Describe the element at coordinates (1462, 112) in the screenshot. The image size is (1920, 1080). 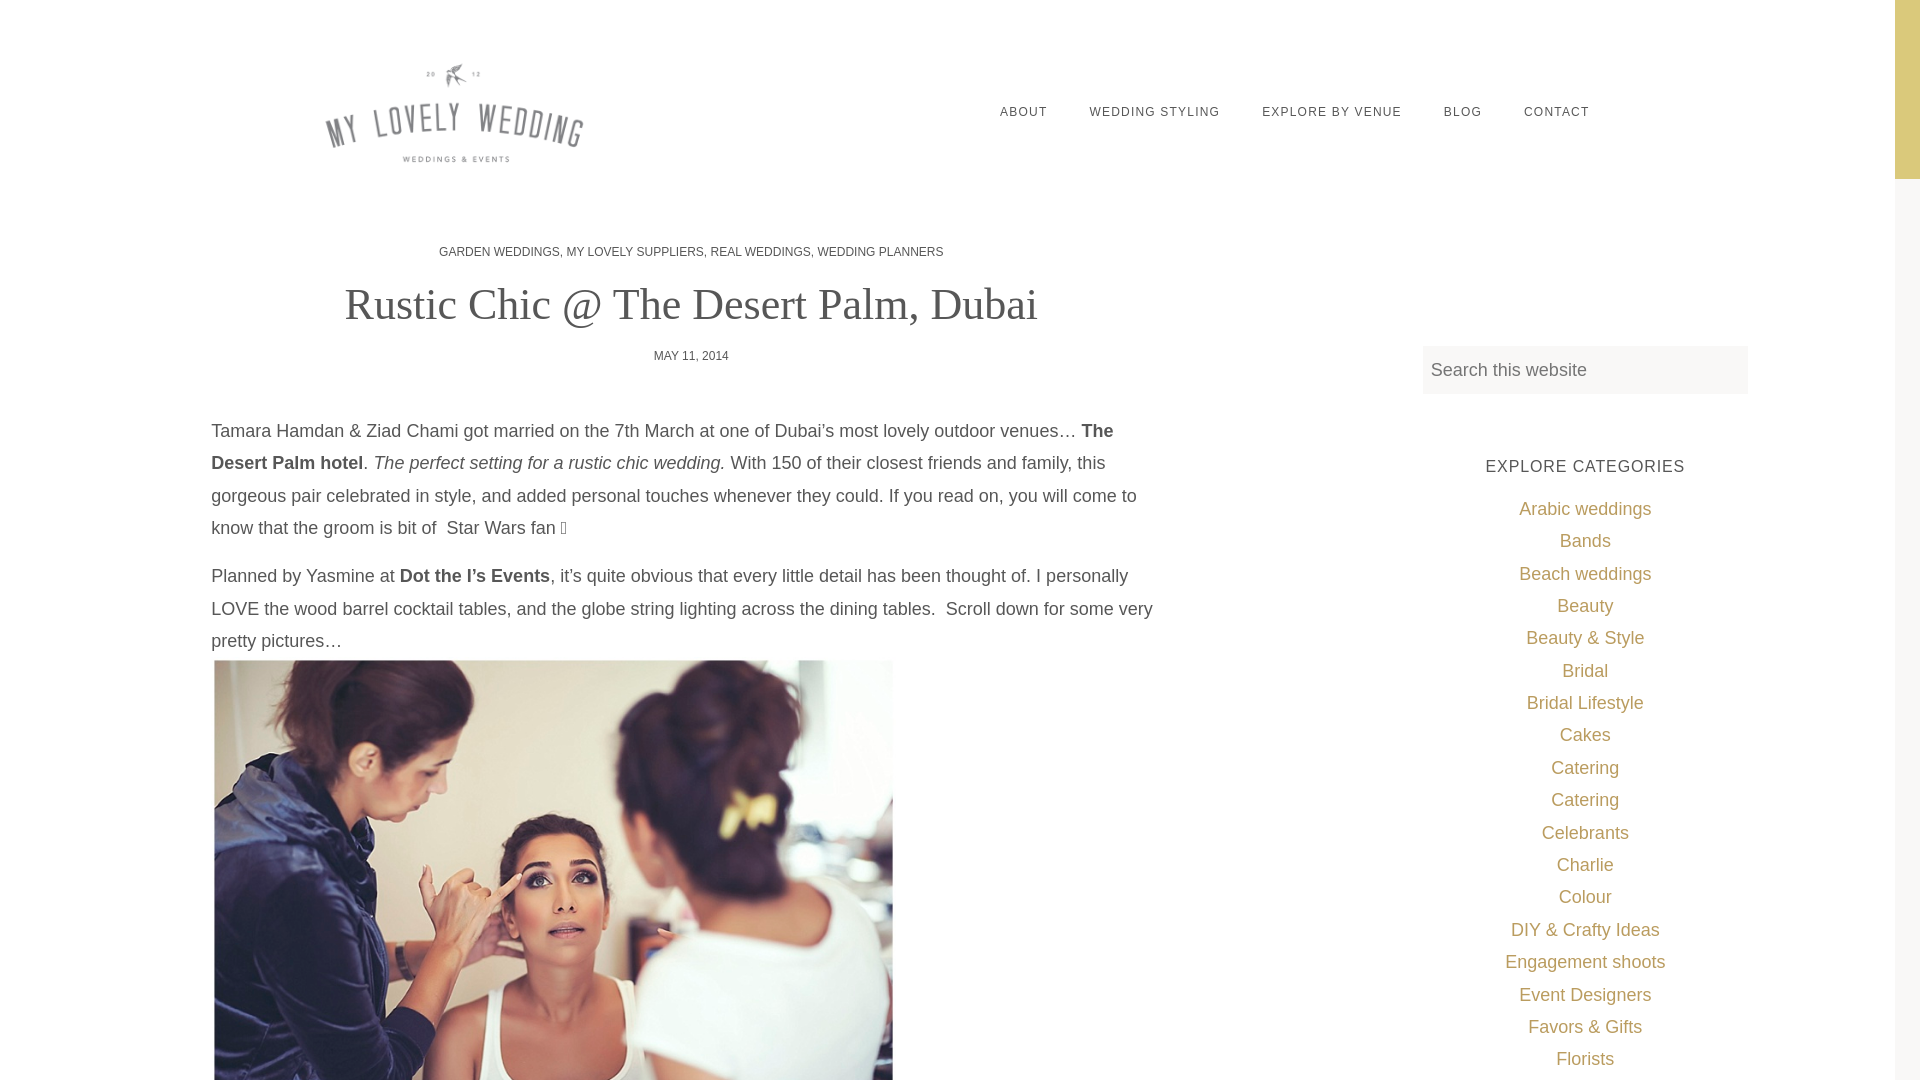
I see `BLOG` at that location.